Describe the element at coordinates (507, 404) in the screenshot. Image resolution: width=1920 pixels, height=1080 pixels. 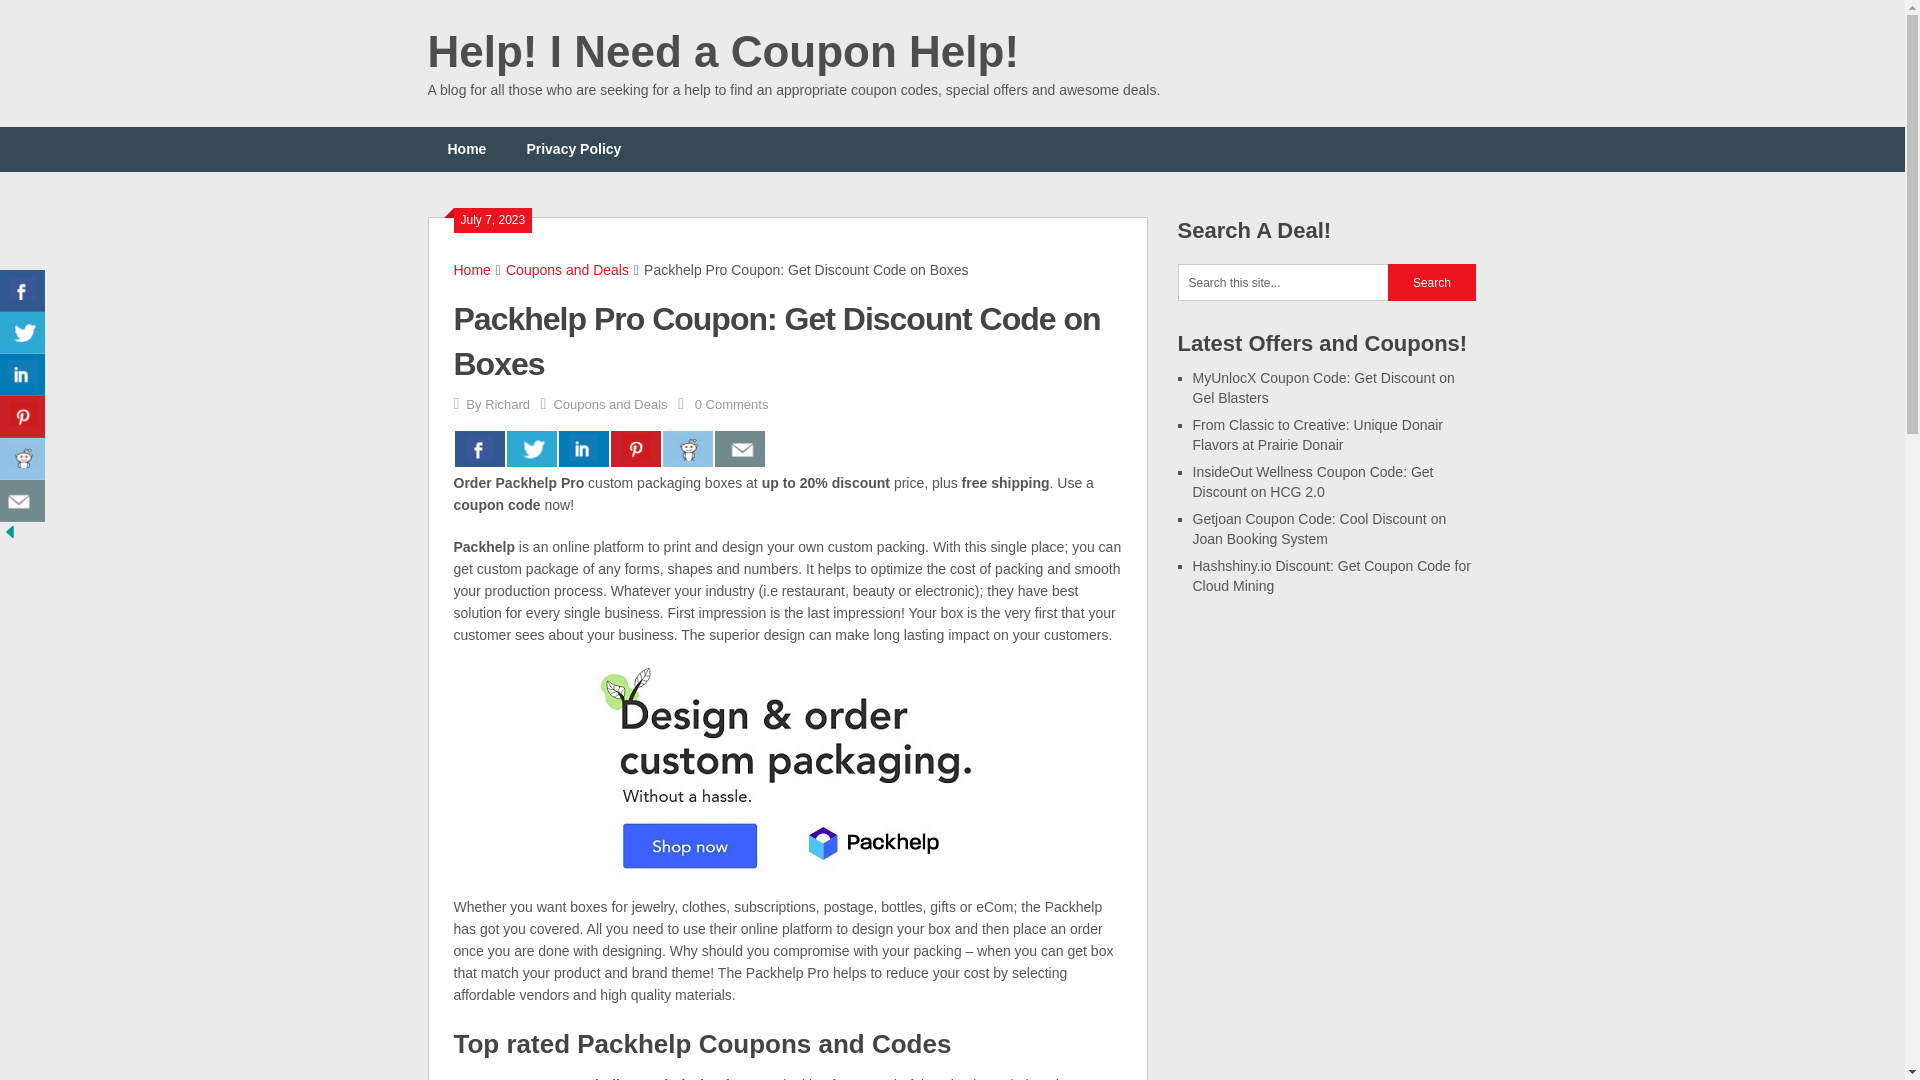
I see `Richard` at that location.